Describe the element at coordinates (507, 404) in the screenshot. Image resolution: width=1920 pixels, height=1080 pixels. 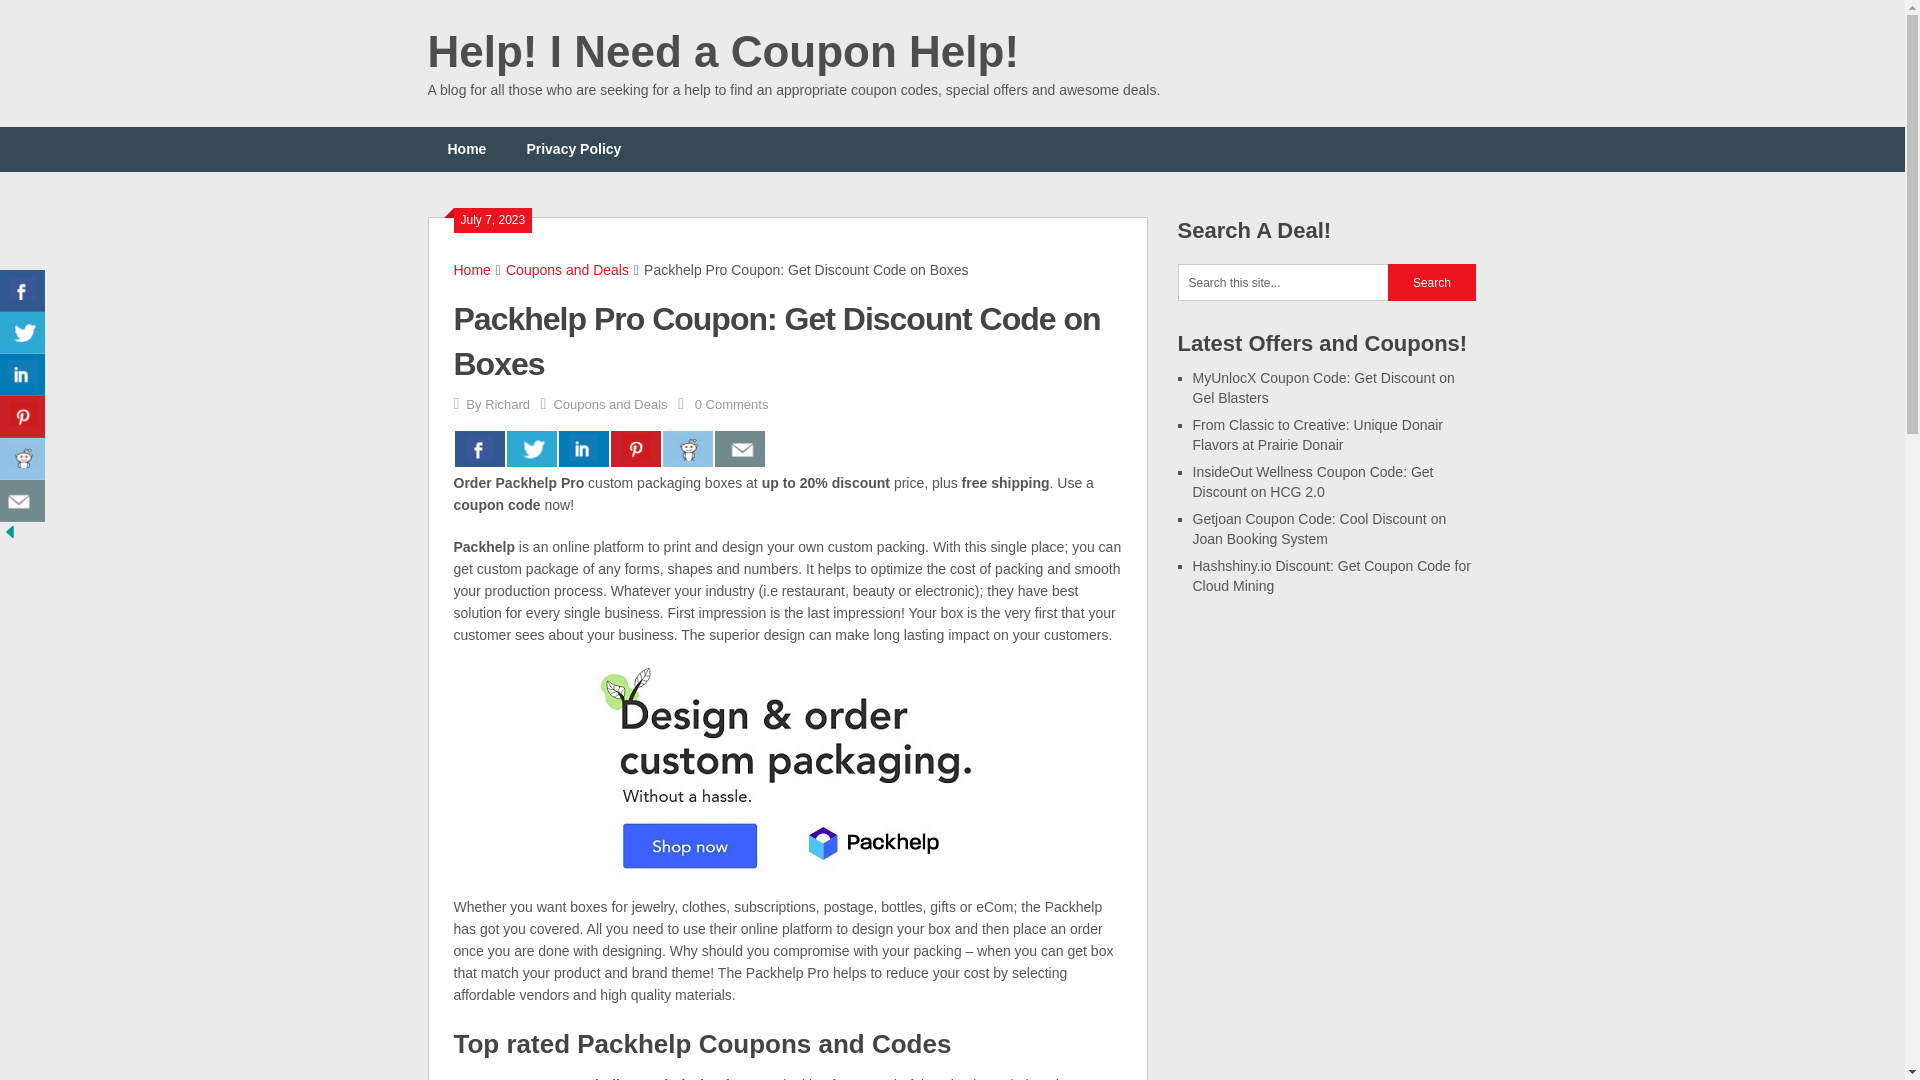
I see `Richard` at that location.